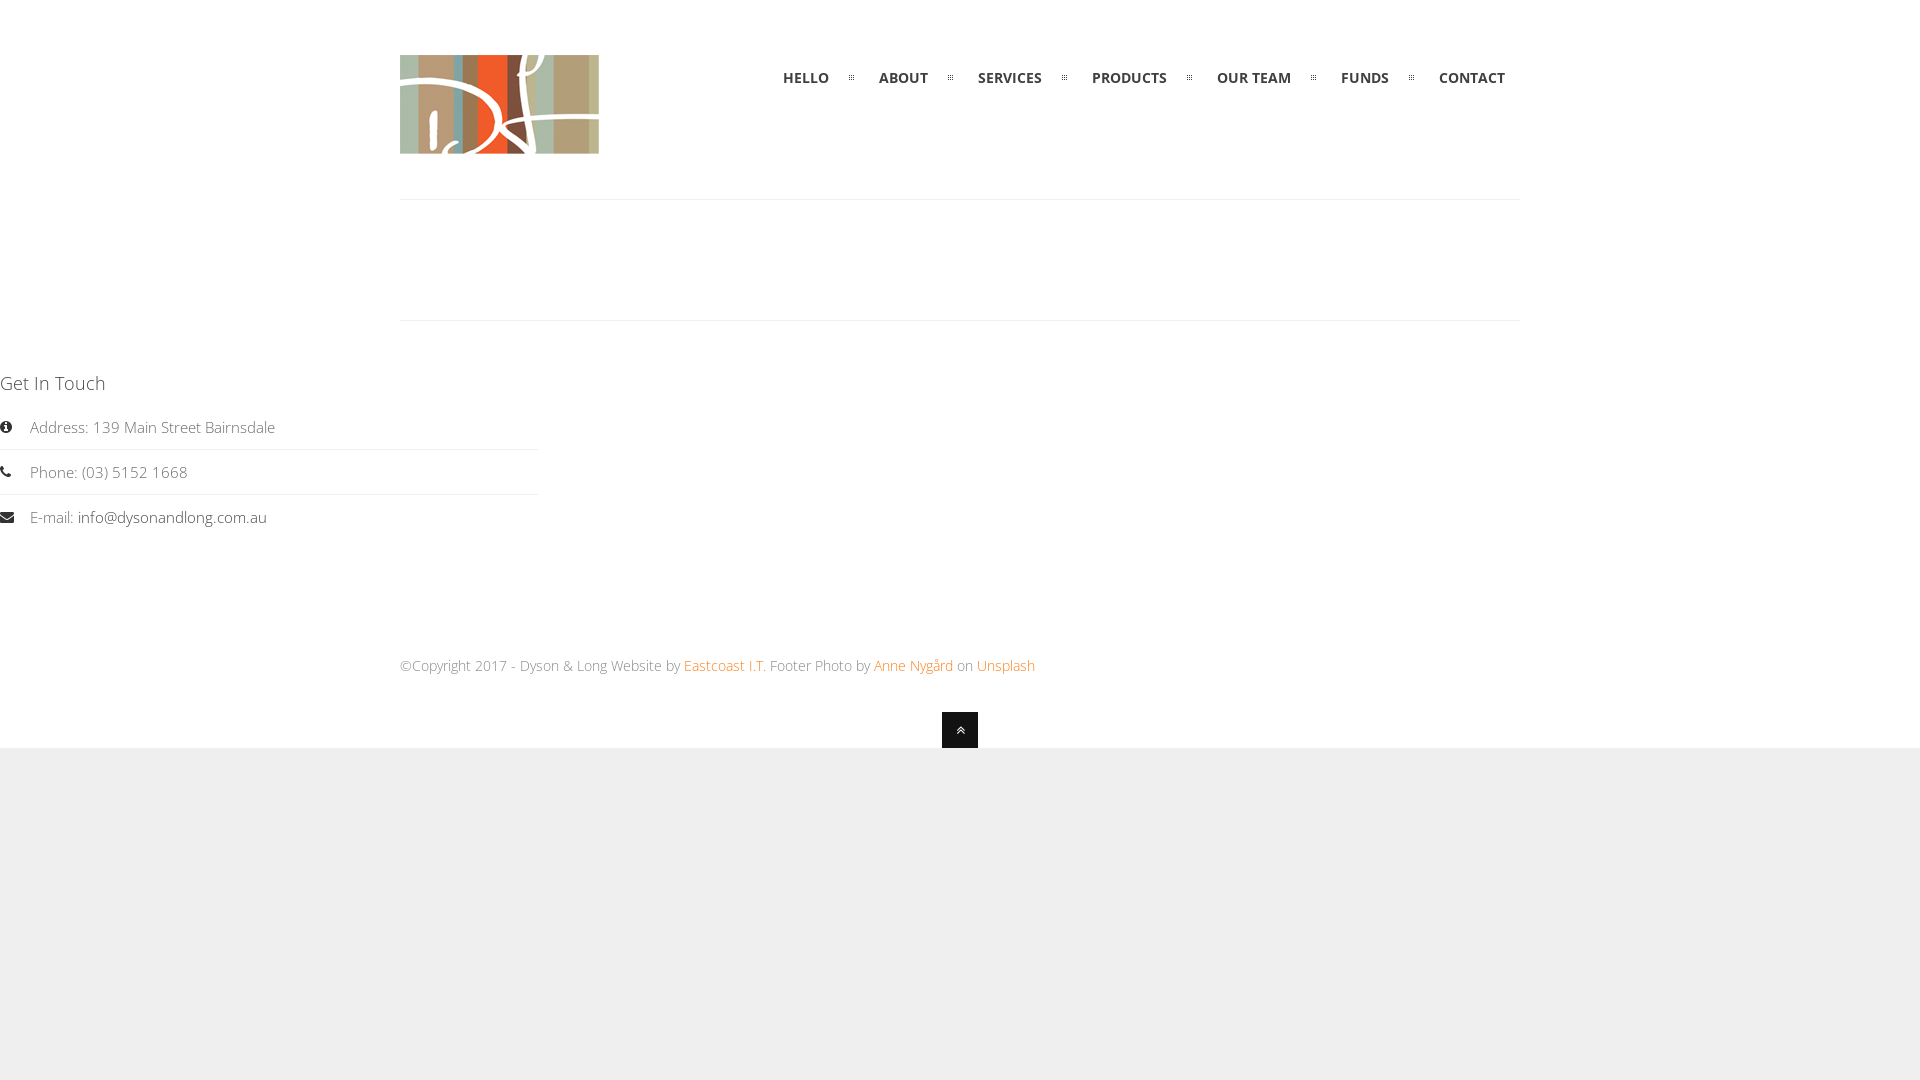 The width and height of the screenshot is (1920, 1080). What do you see at coordinates (1006, 666) in the screenshot?
I see `Unsplash` at bounding box center [1006, 666].